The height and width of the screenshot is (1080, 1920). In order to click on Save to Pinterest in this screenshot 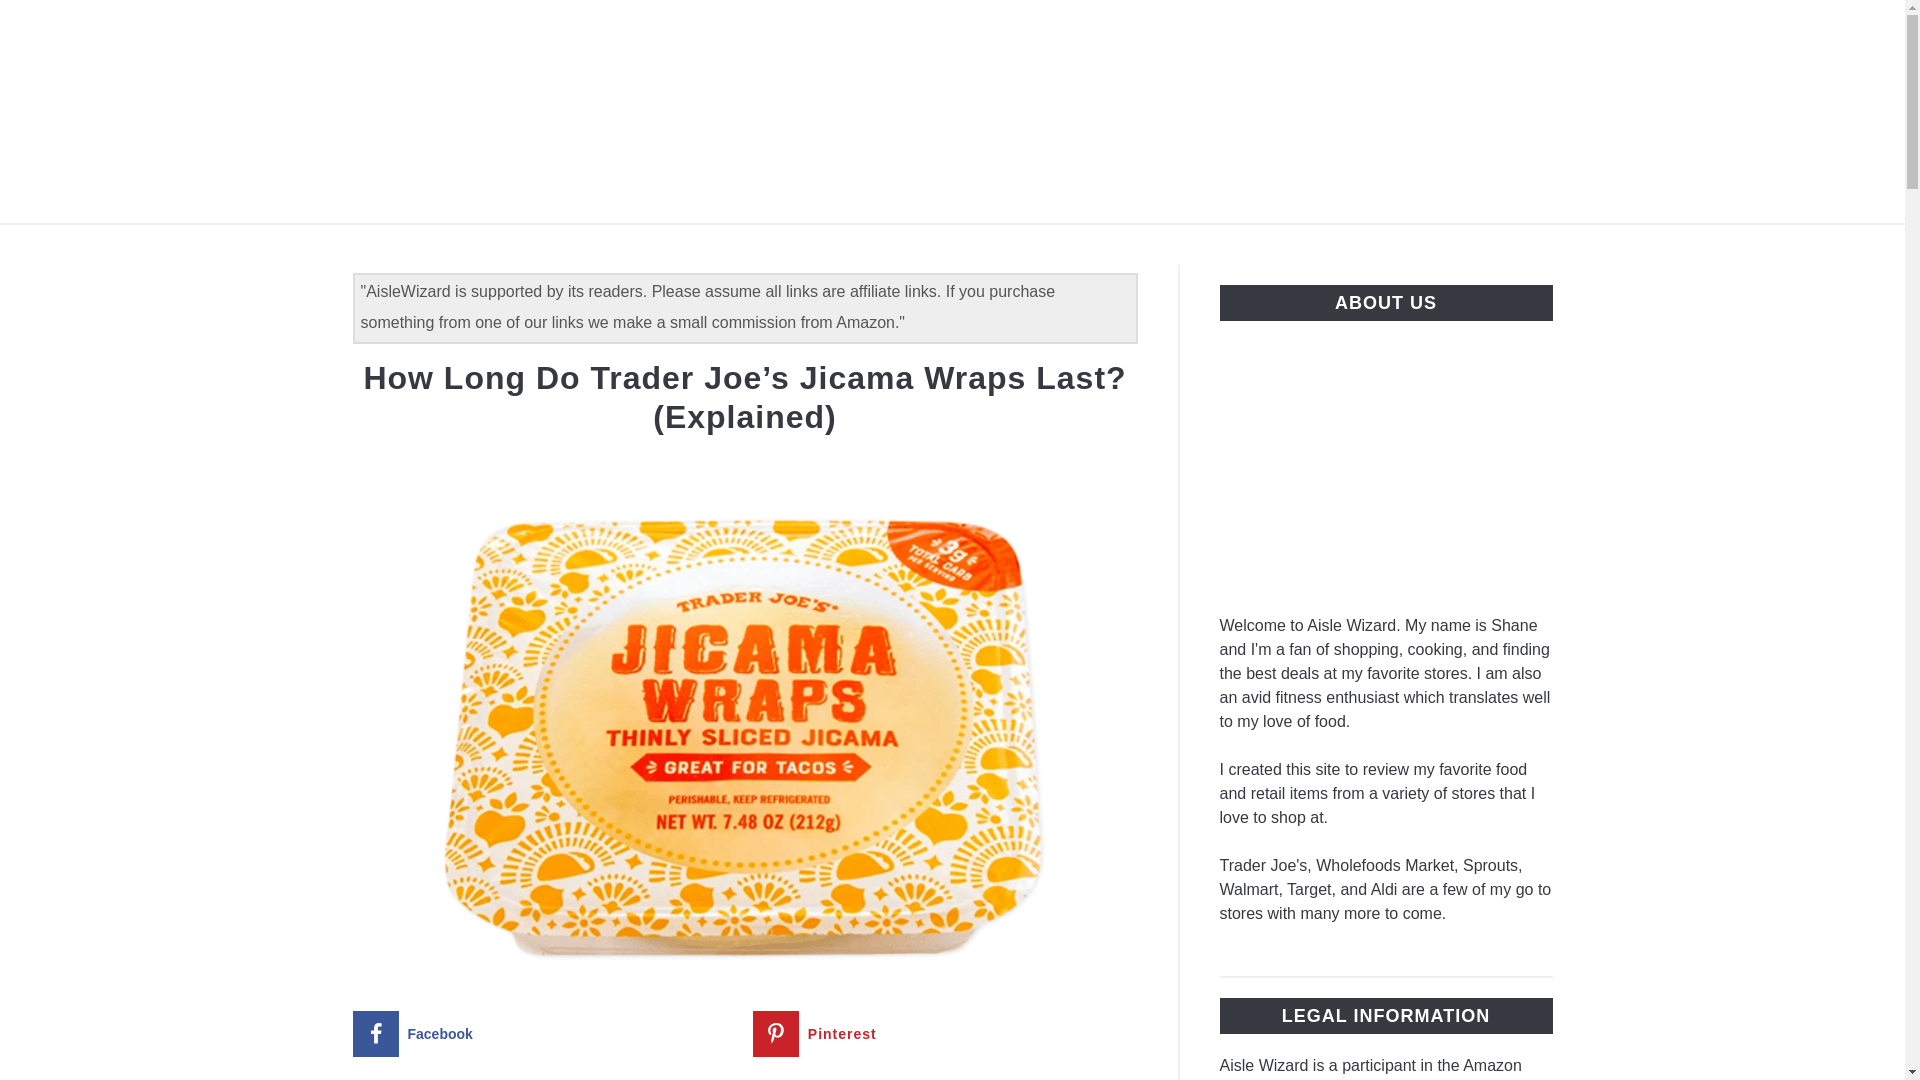, I will do `click(945, 1034)`.